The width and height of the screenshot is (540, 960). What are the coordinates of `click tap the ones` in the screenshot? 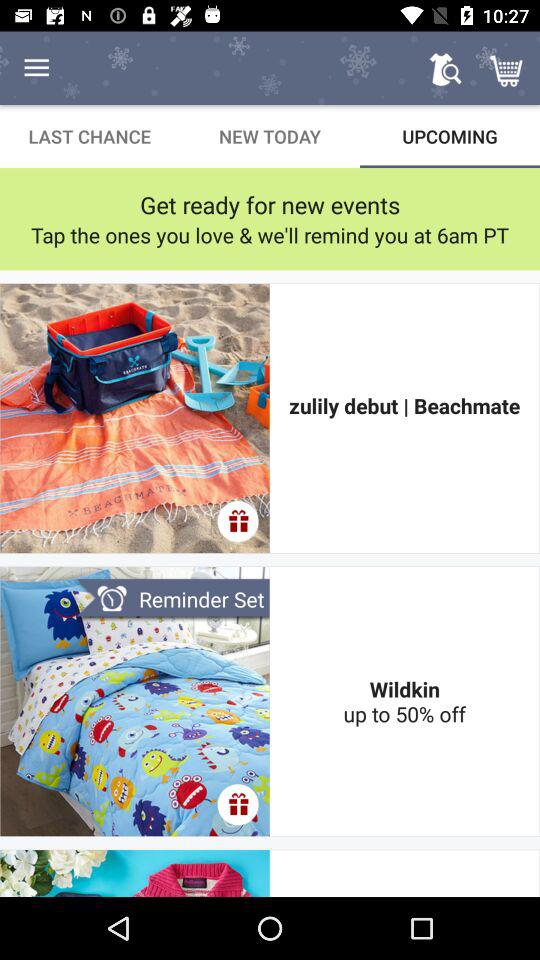 It's located at (270, 234).